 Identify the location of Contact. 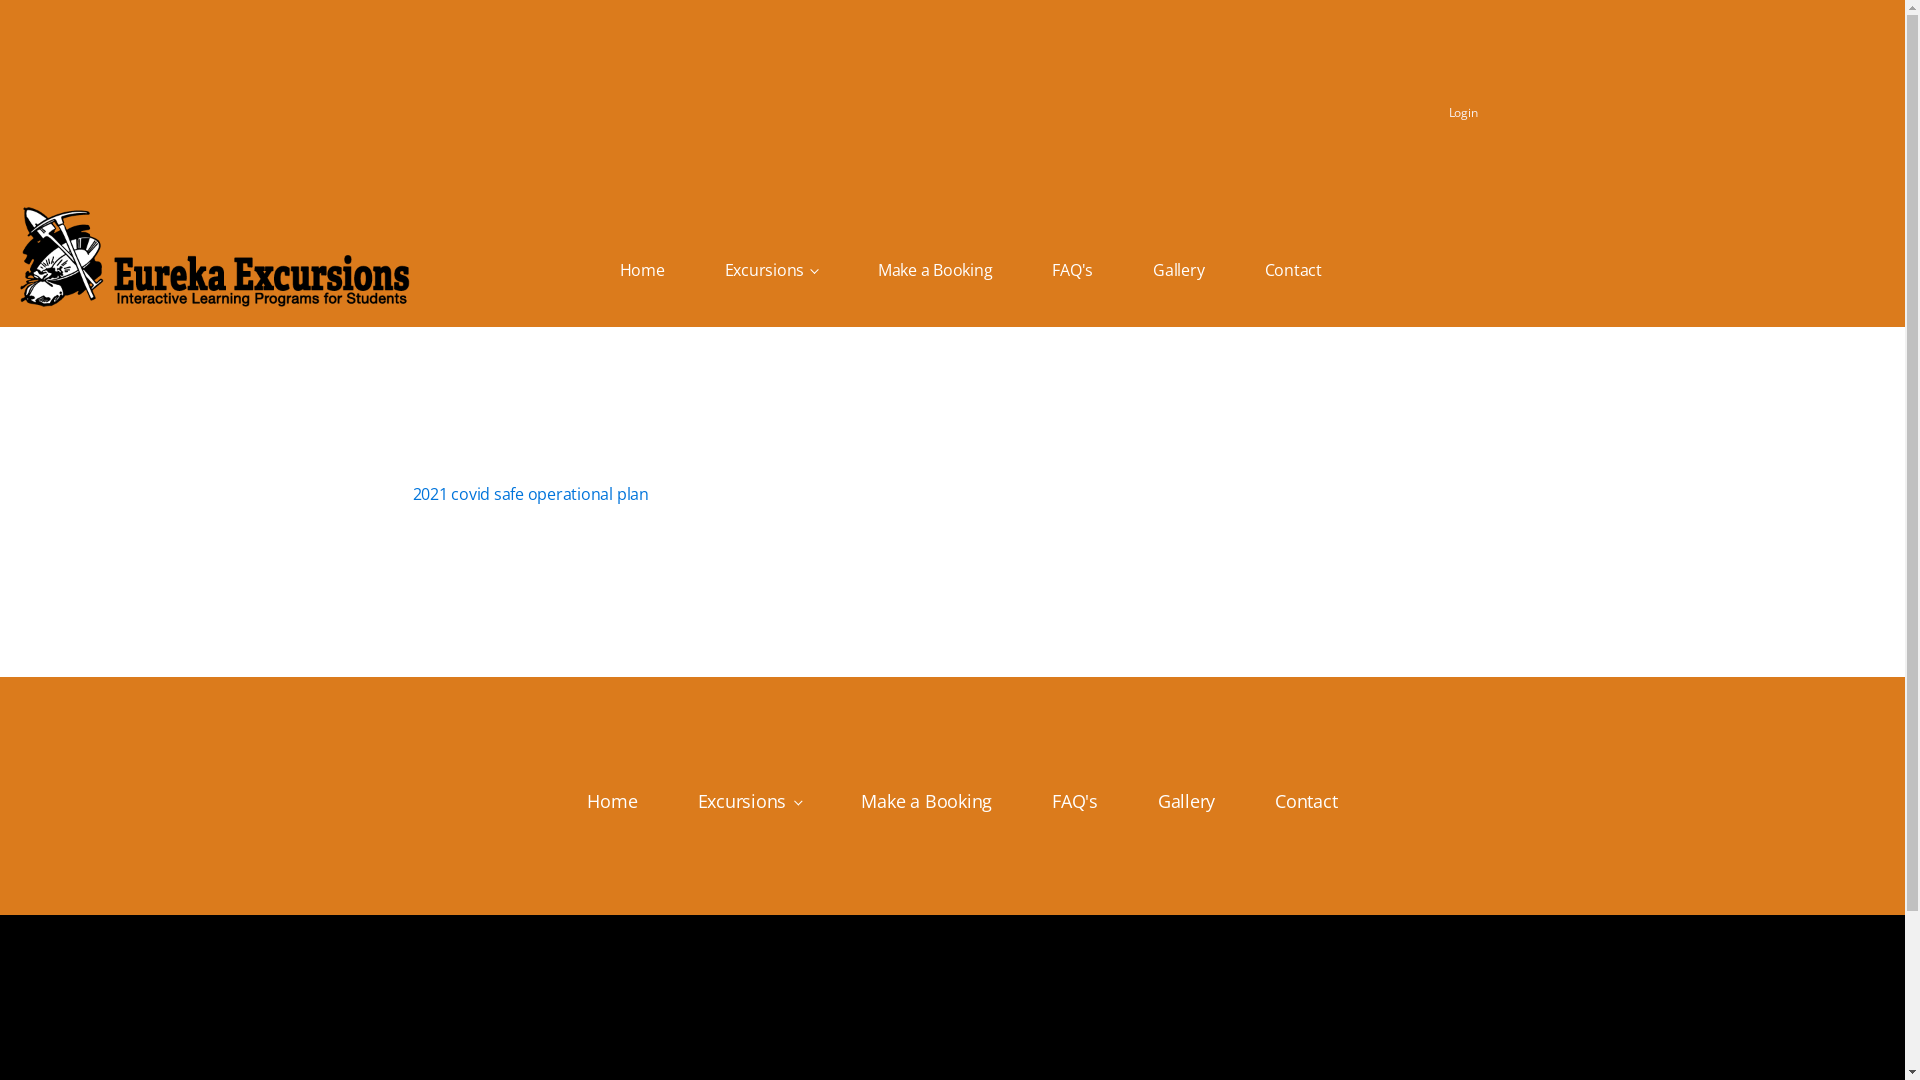
(1306, 802).